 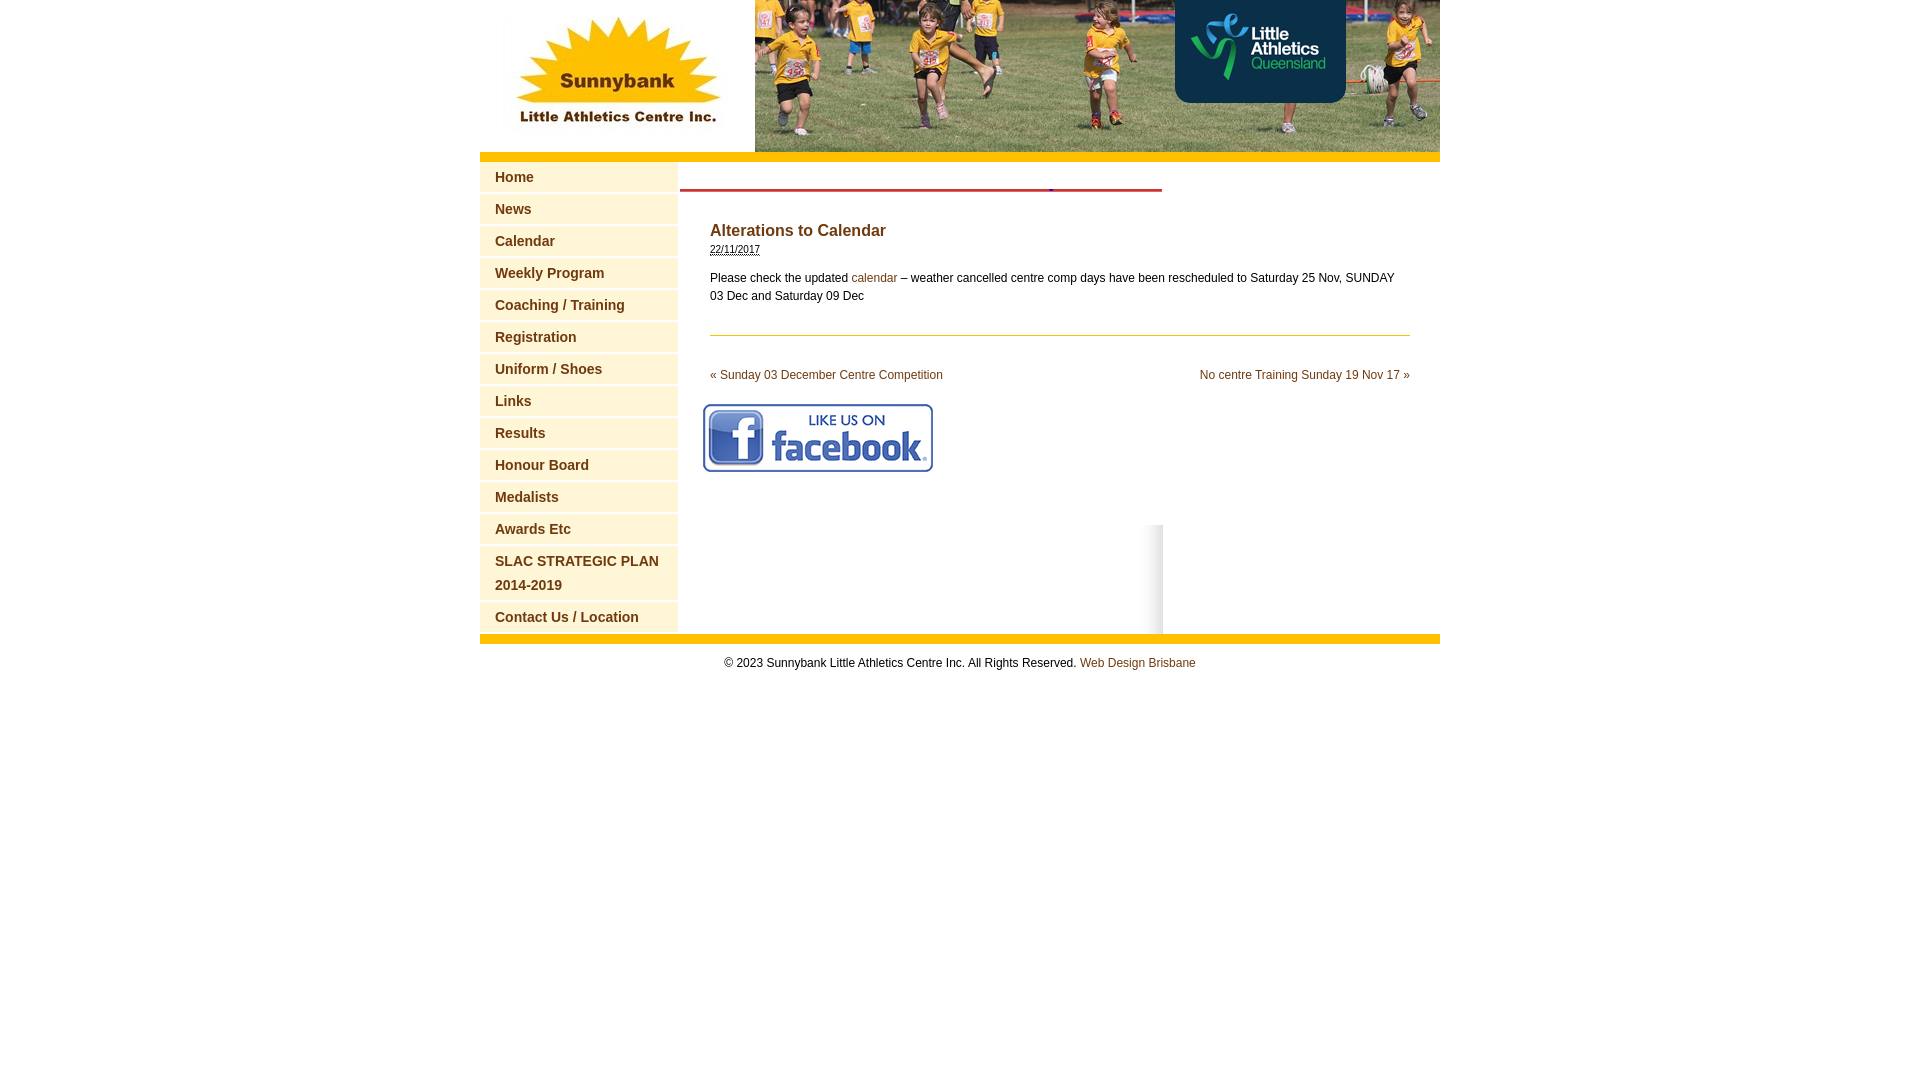 What do you see at coordinates (580, 465) in the screenshot?
I see `Honour Board` at bounding box center [580, 465].